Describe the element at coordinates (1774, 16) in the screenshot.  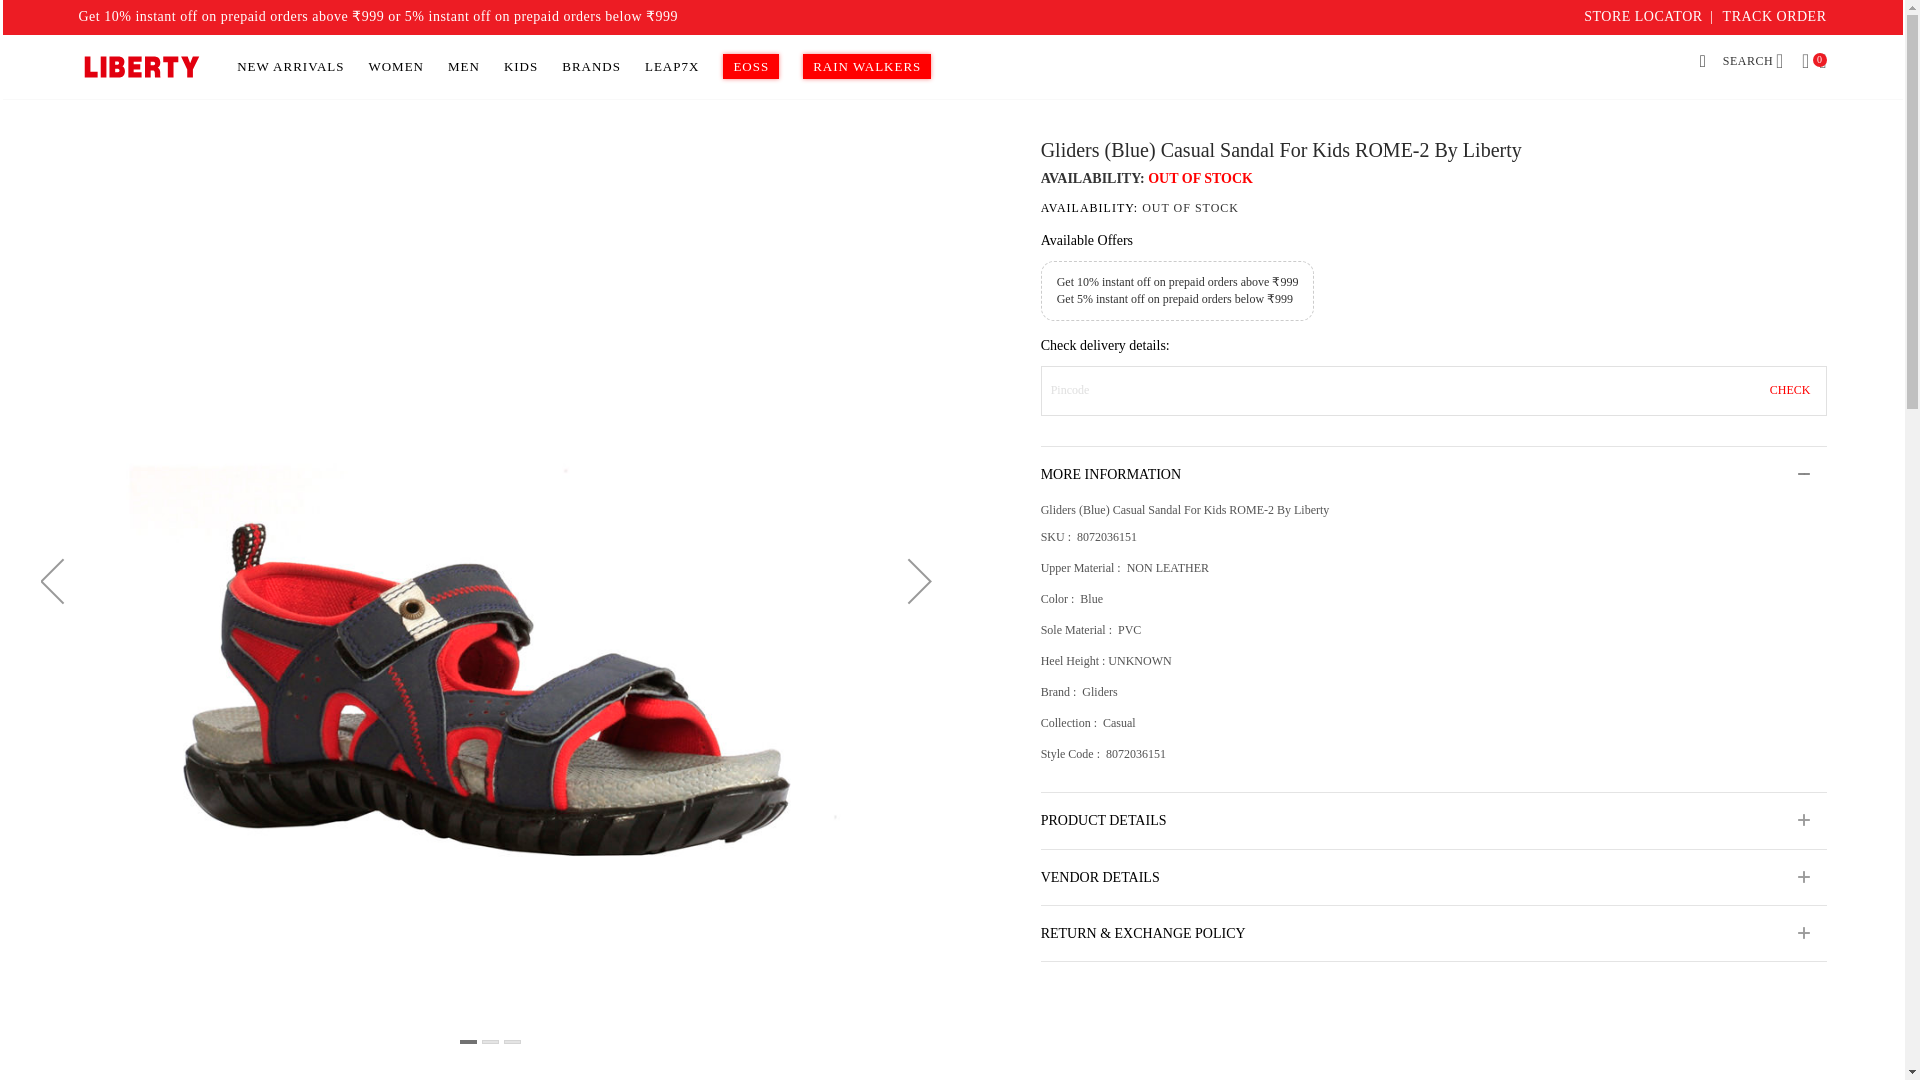
I see `TRACK ORDER` at that location.